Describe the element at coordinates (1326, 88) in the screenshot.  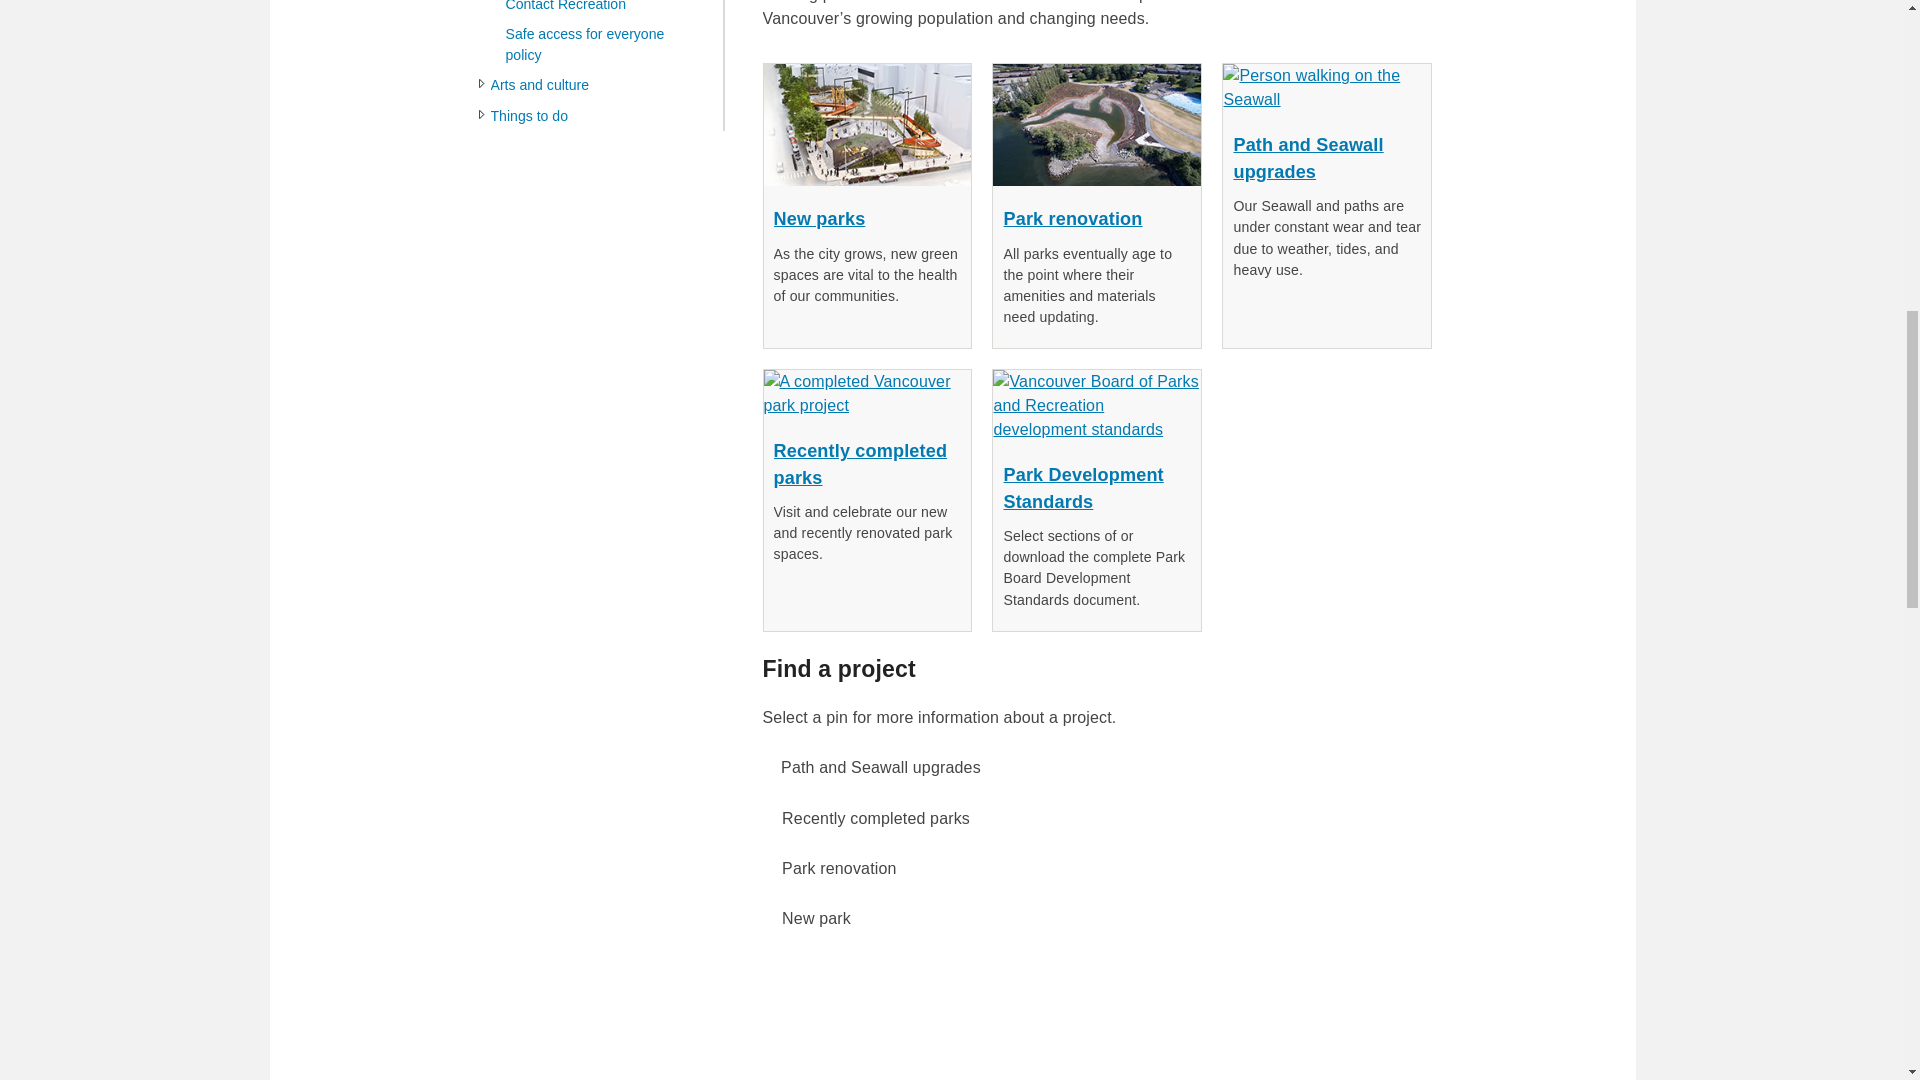
I see `Person walking on the Seawall` at that location.